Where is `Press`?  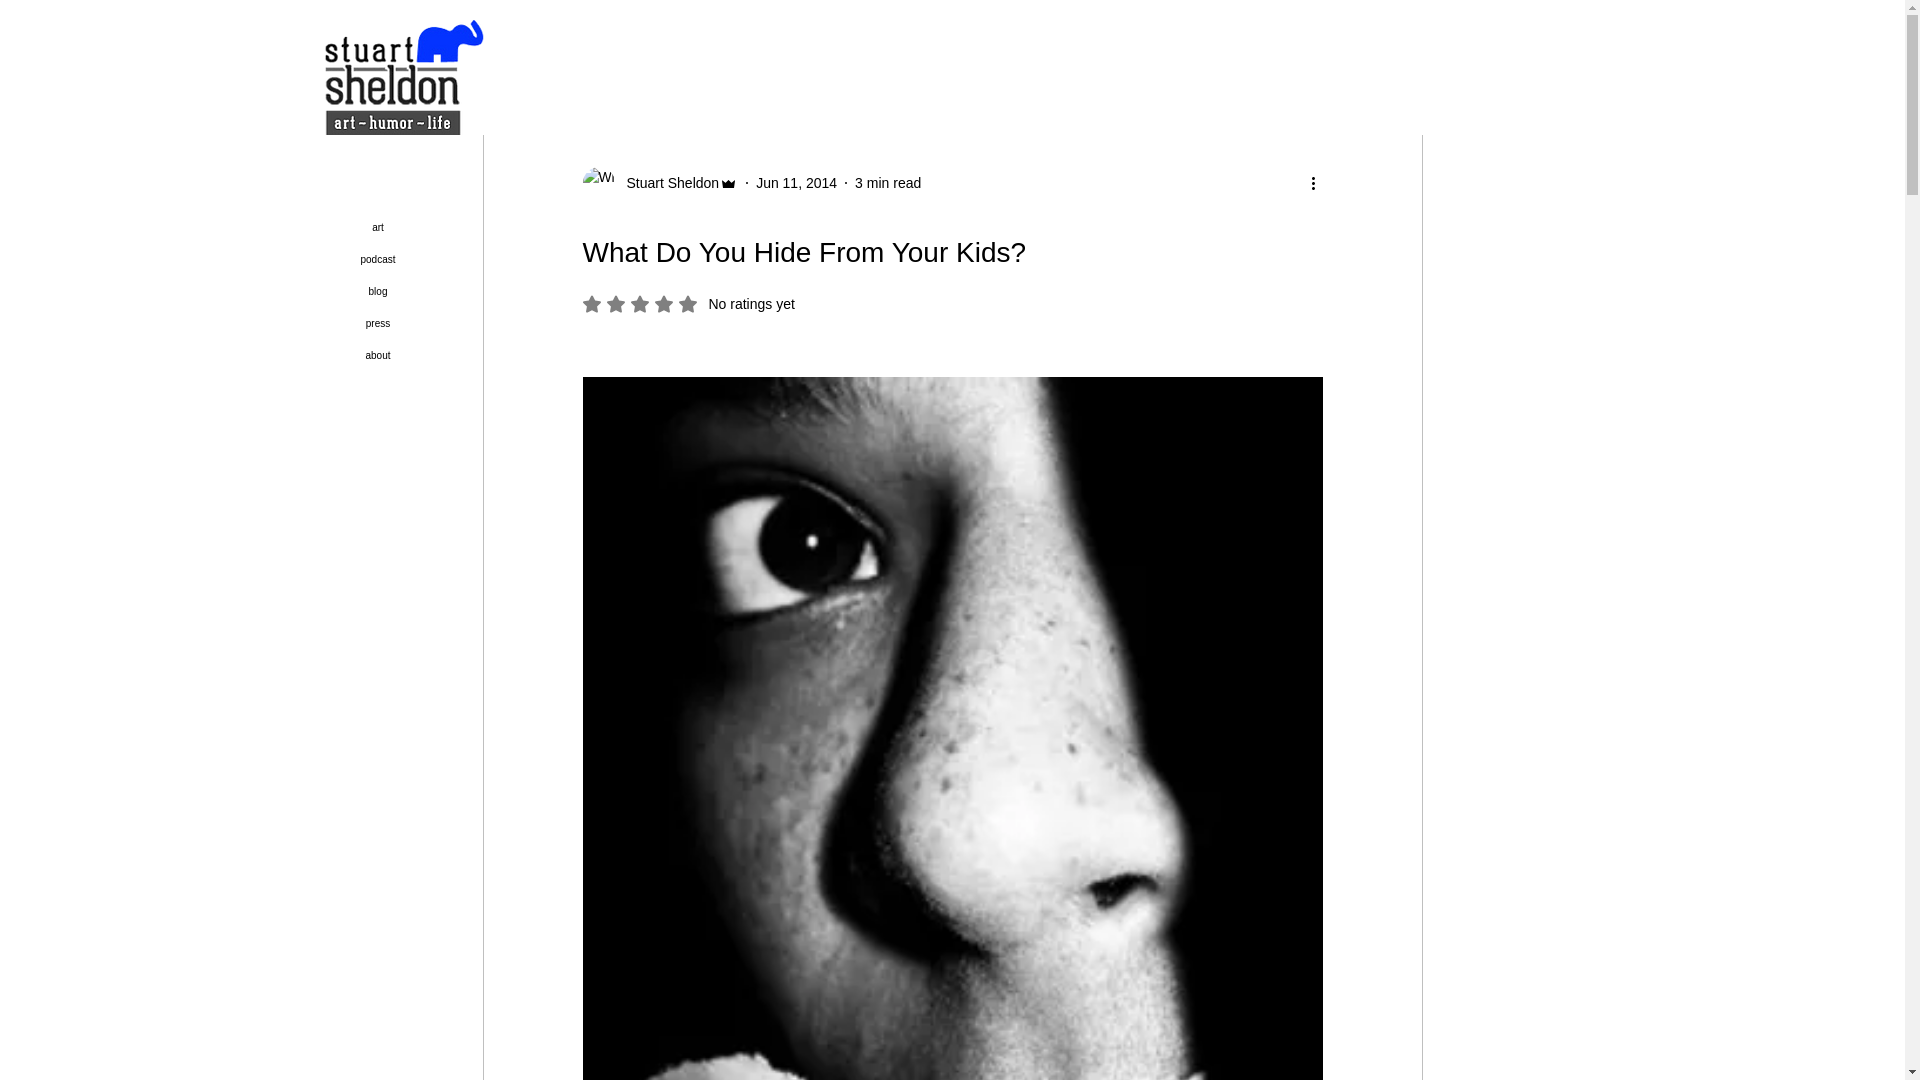
Press is located at coordinates (846, 46).